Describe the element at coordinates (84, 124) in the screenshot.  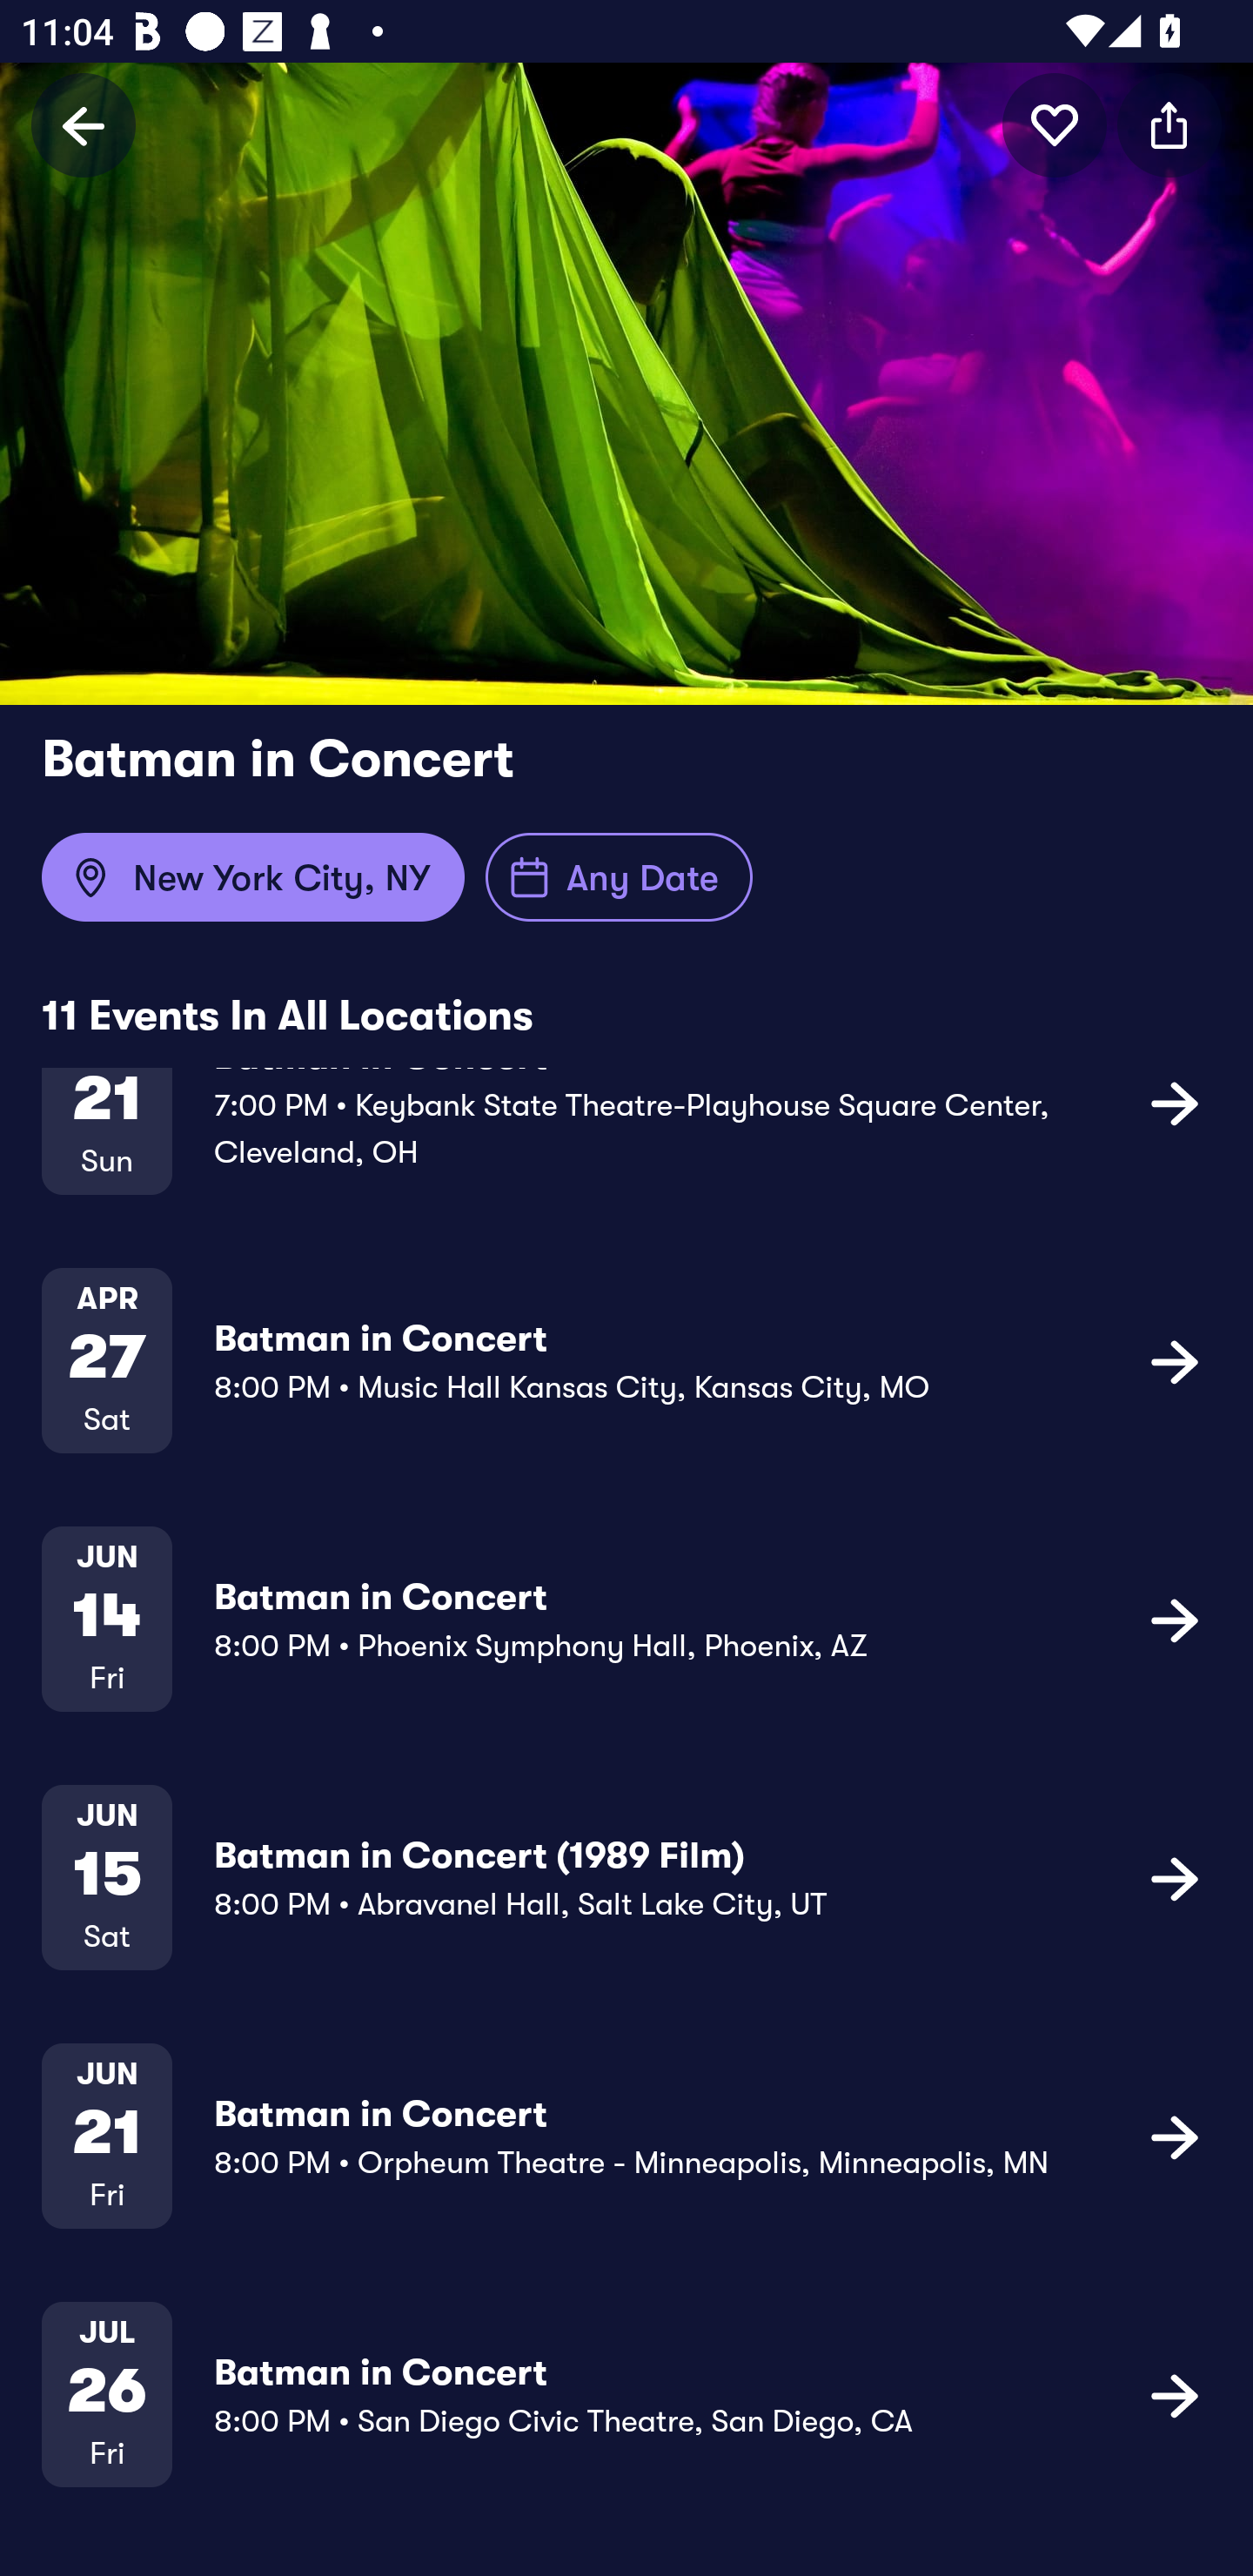
I see `Back` at that location.